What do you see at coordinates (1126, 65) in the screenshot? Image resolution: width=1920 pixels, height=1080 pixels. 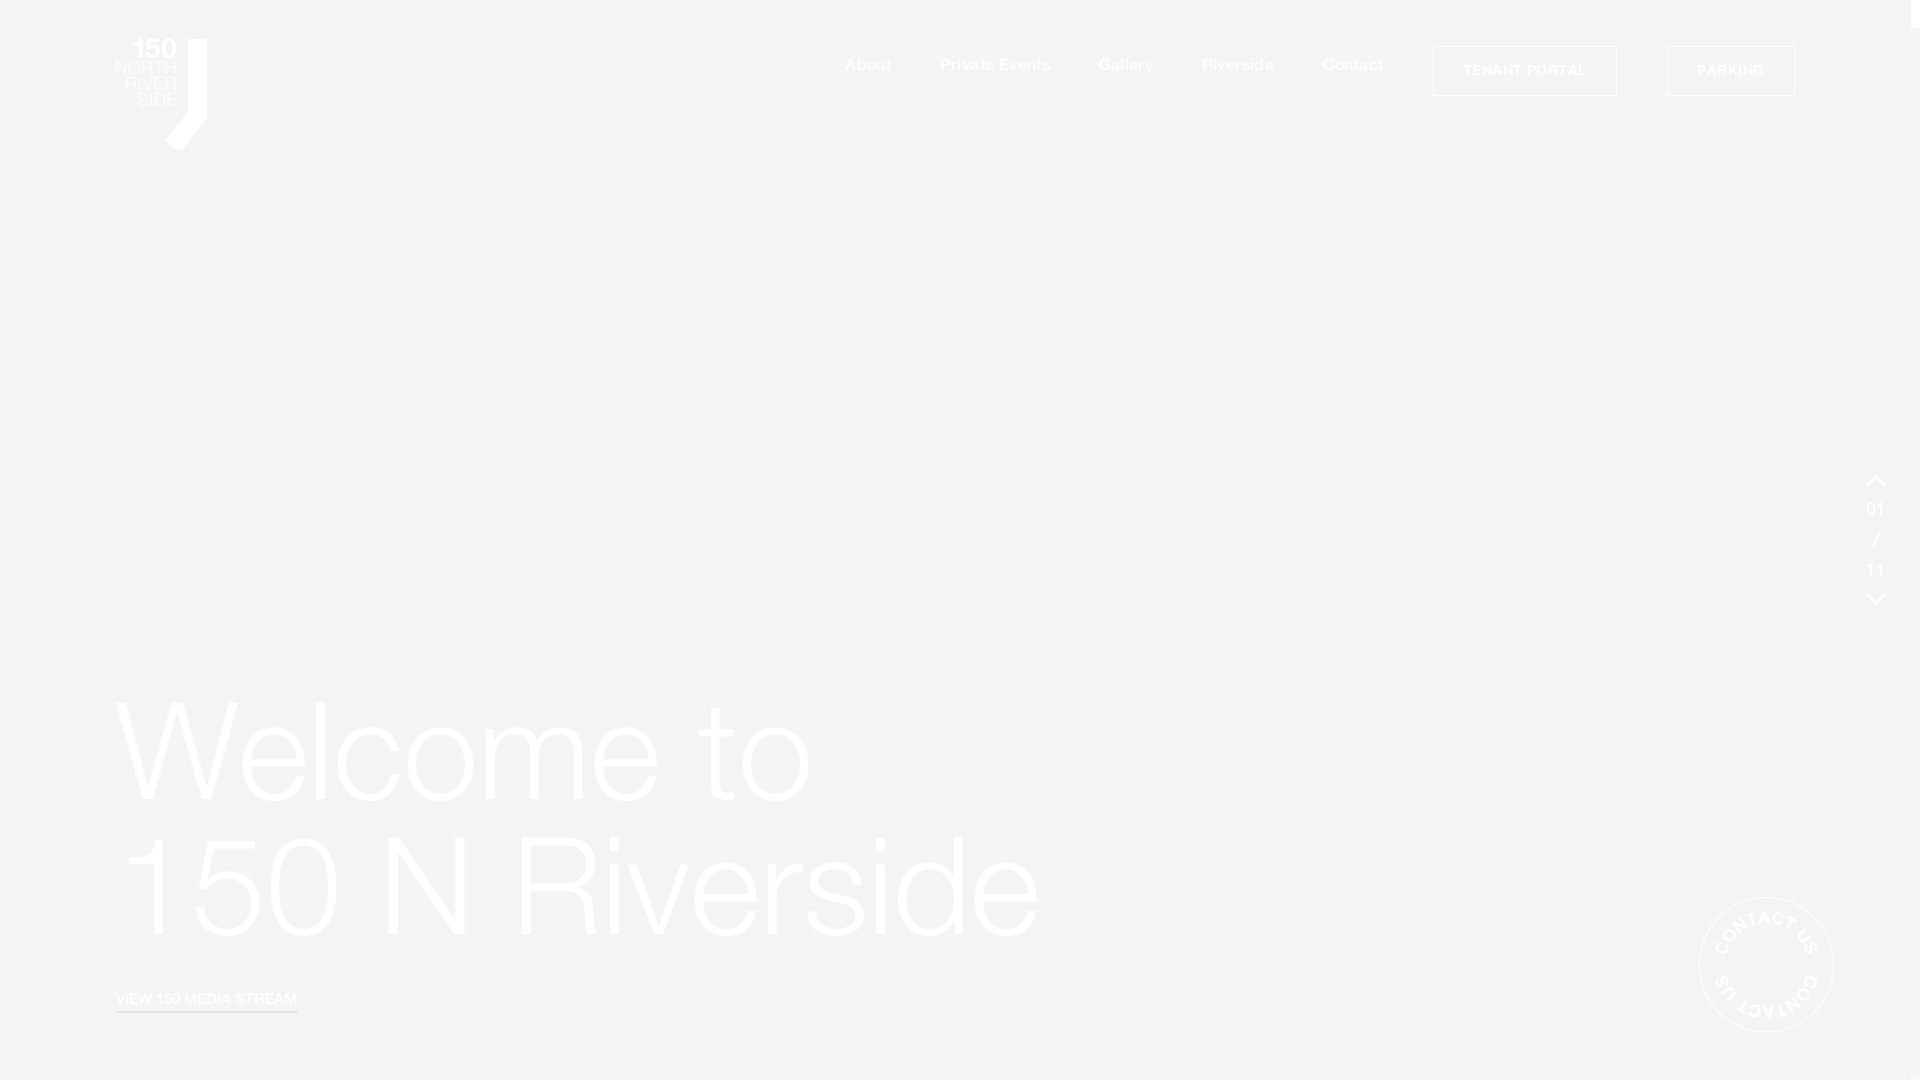 I see `Gallery` at bounding box center [1126, 65].